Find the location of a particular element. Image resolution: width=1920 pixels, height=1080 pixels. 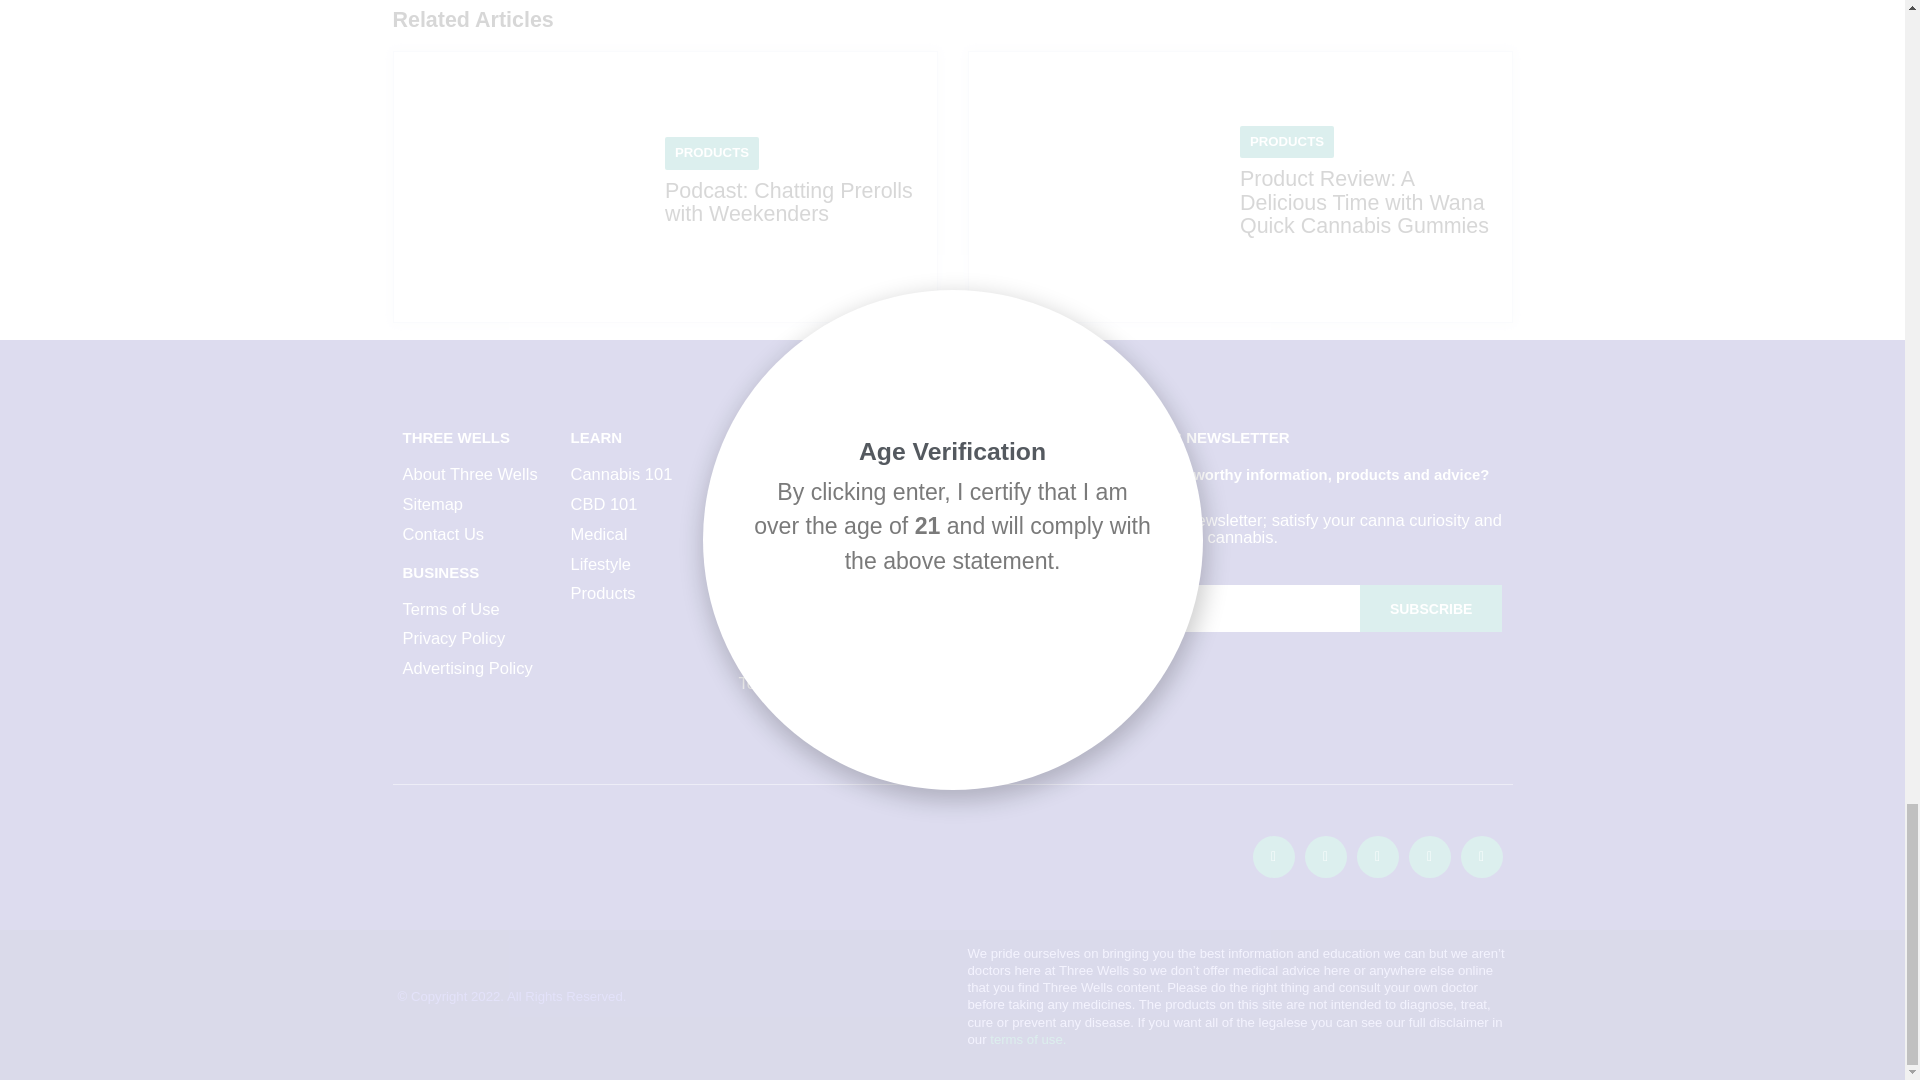

Podcast: Chatting Prerolls with Weekenders is located at coordinates (788, 202).